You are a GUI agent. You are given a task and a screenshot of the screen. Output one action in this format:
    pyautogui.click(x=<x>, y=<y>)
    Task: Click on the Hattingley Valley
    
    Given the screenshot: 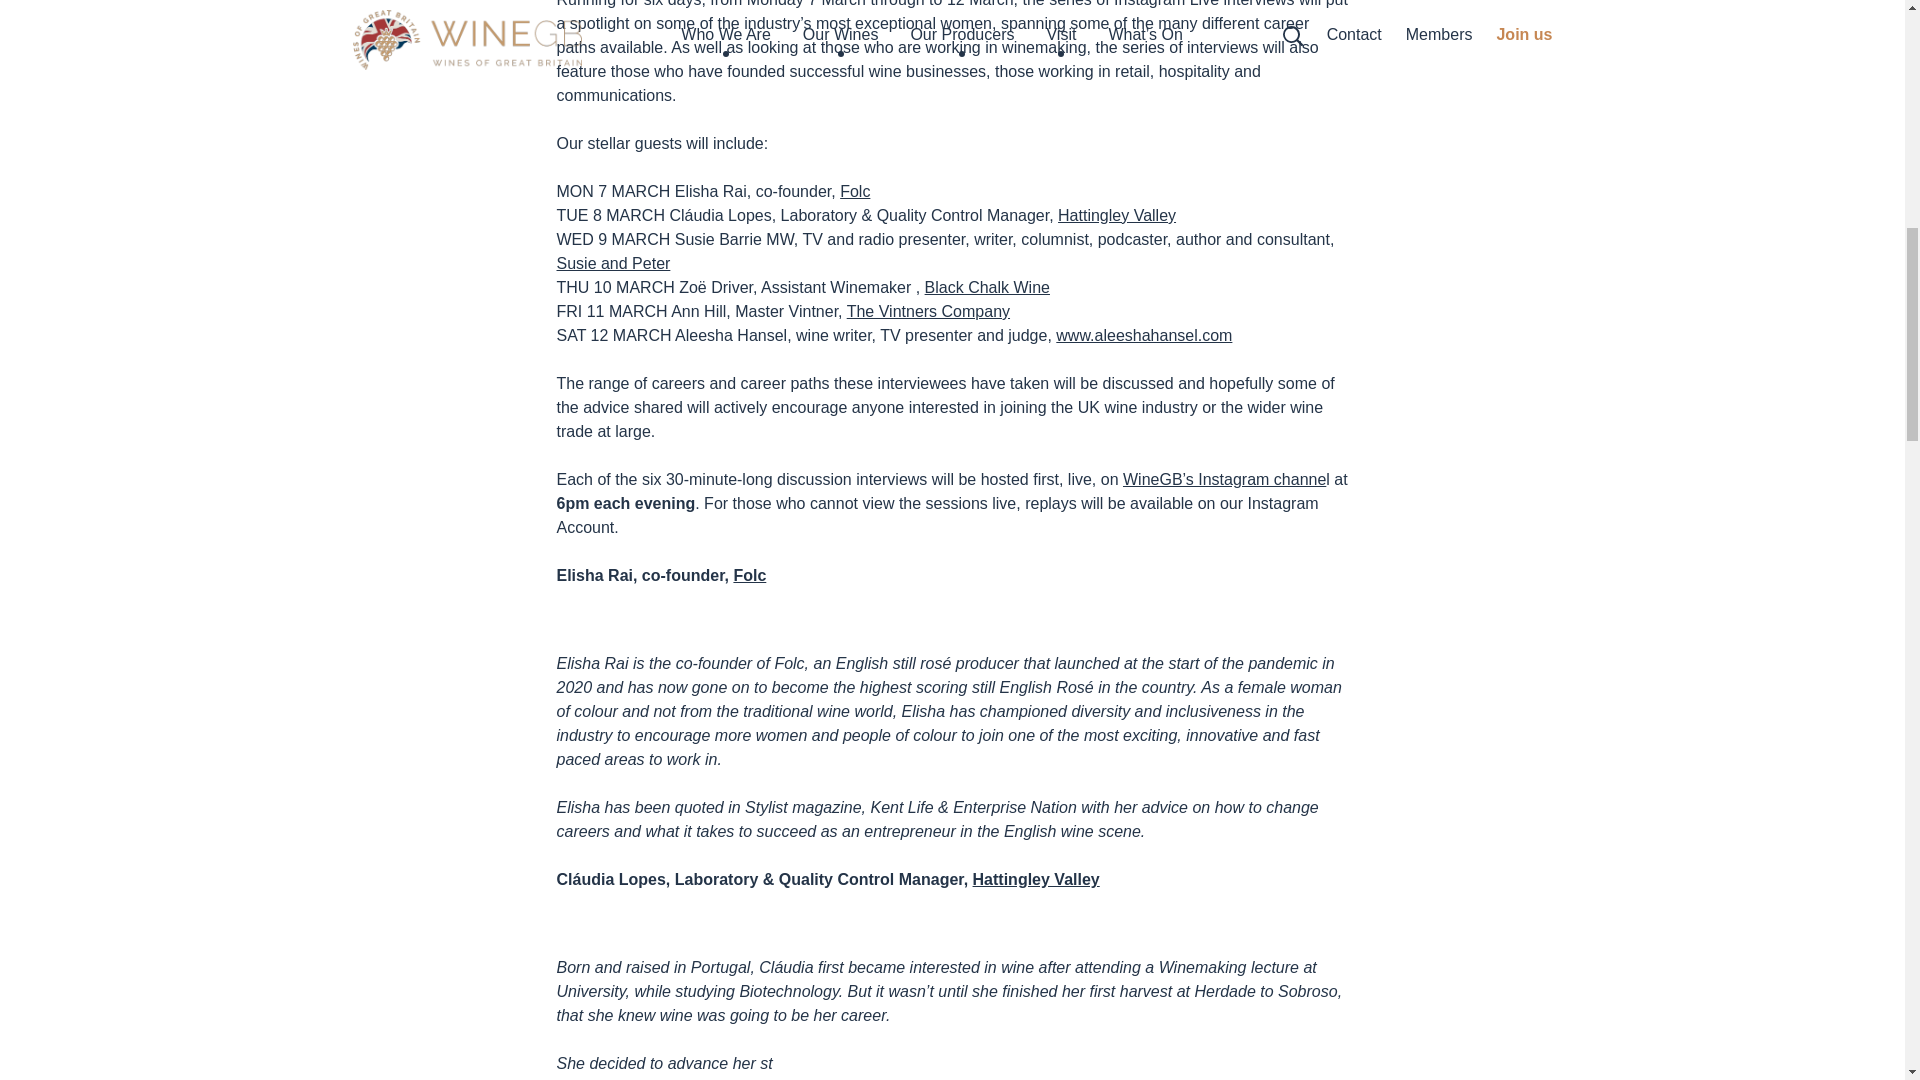 What is the action you would take?
    pyautogui.click(x=1116, y=215)
    